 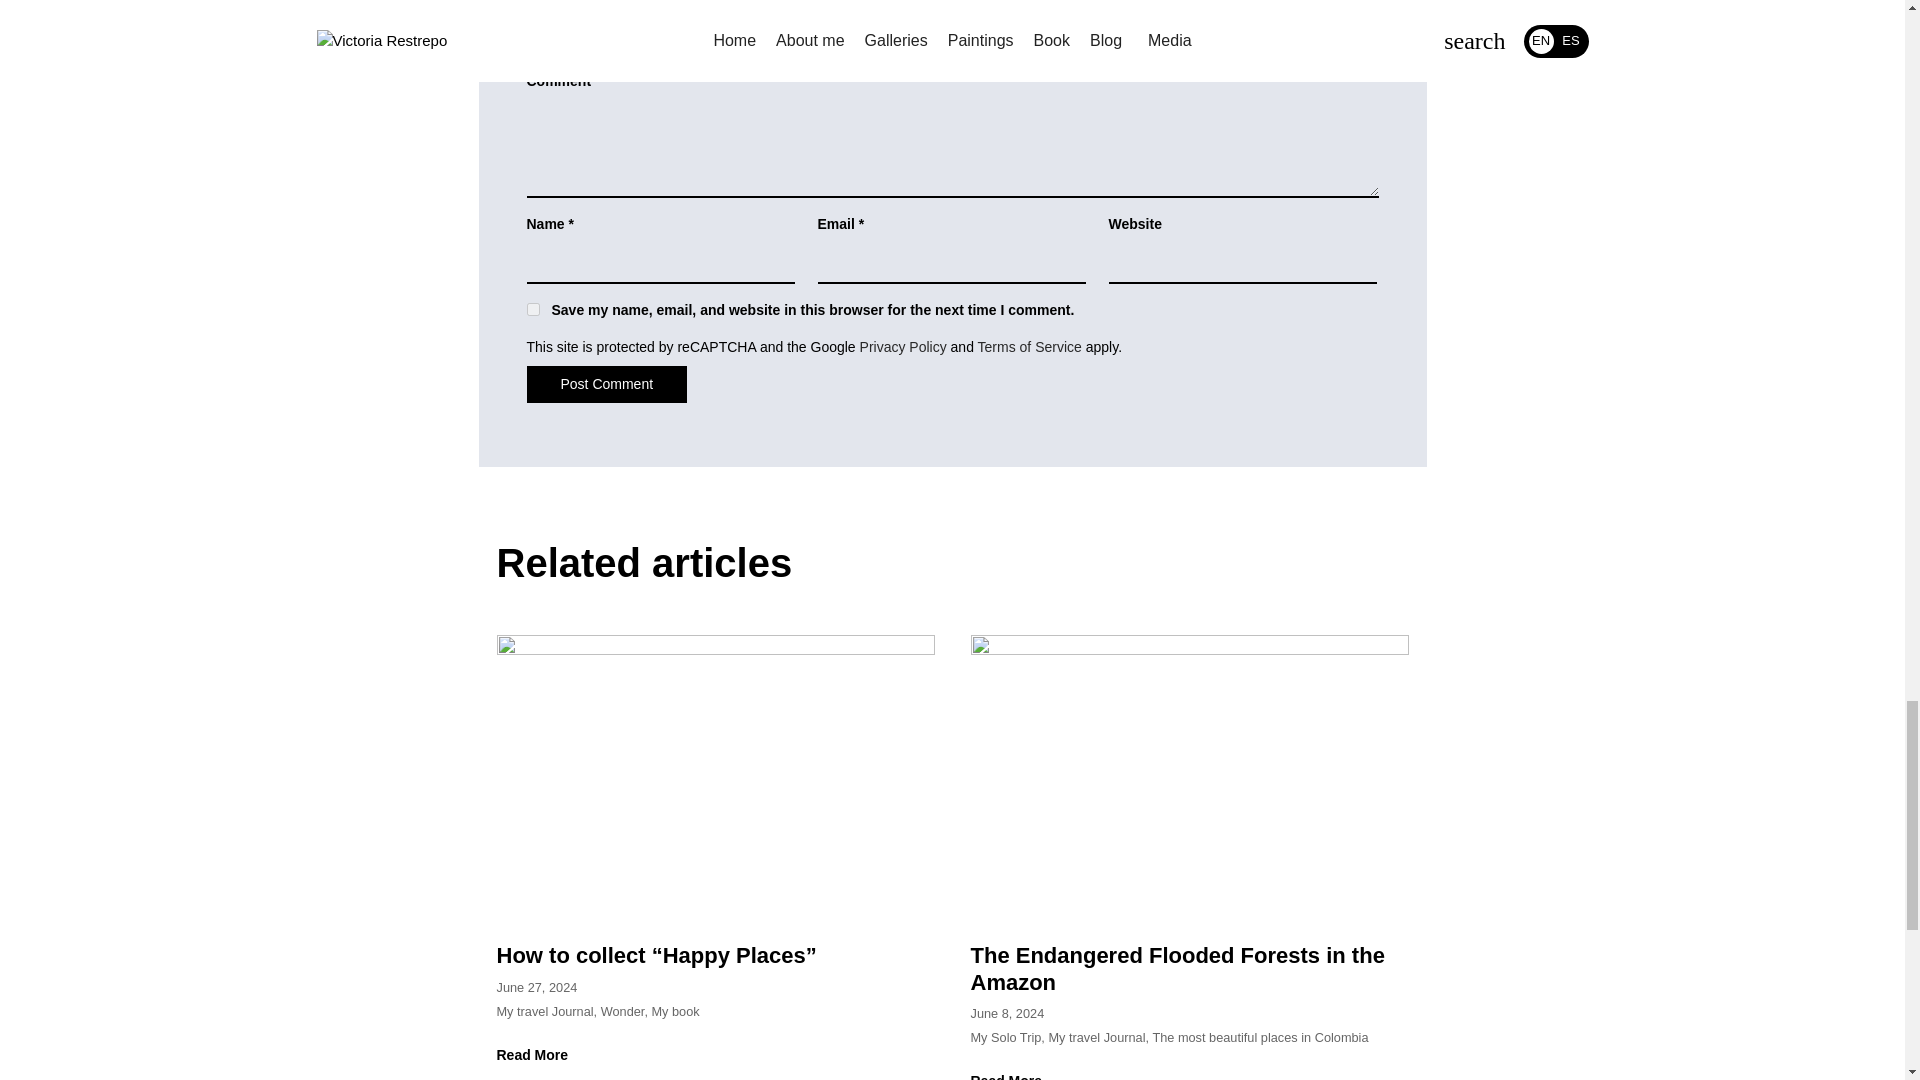 What do you see at coordinates (538, 1054) in the screenshot?
I see `Read More` at bounding box center [538, 1054].